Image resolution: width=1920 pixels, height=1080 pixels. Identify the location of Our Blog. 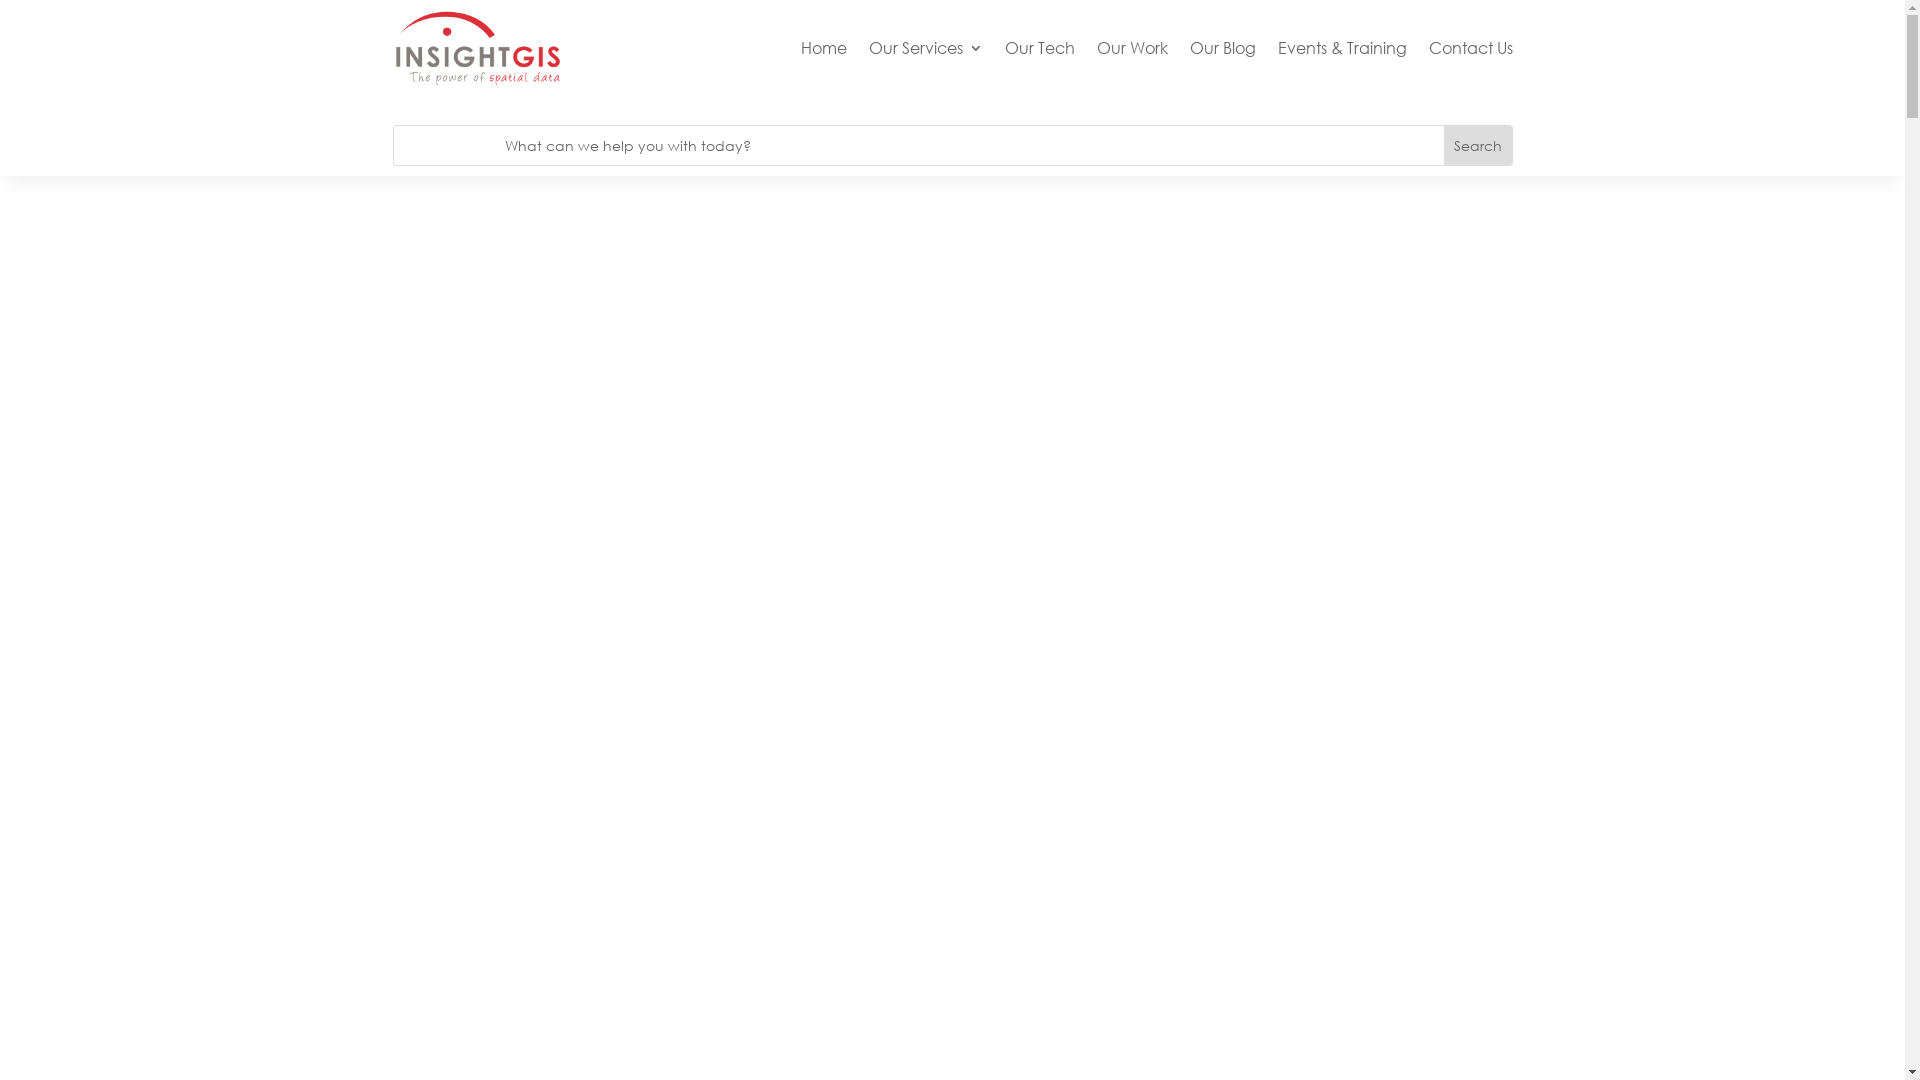
(1223, 48).